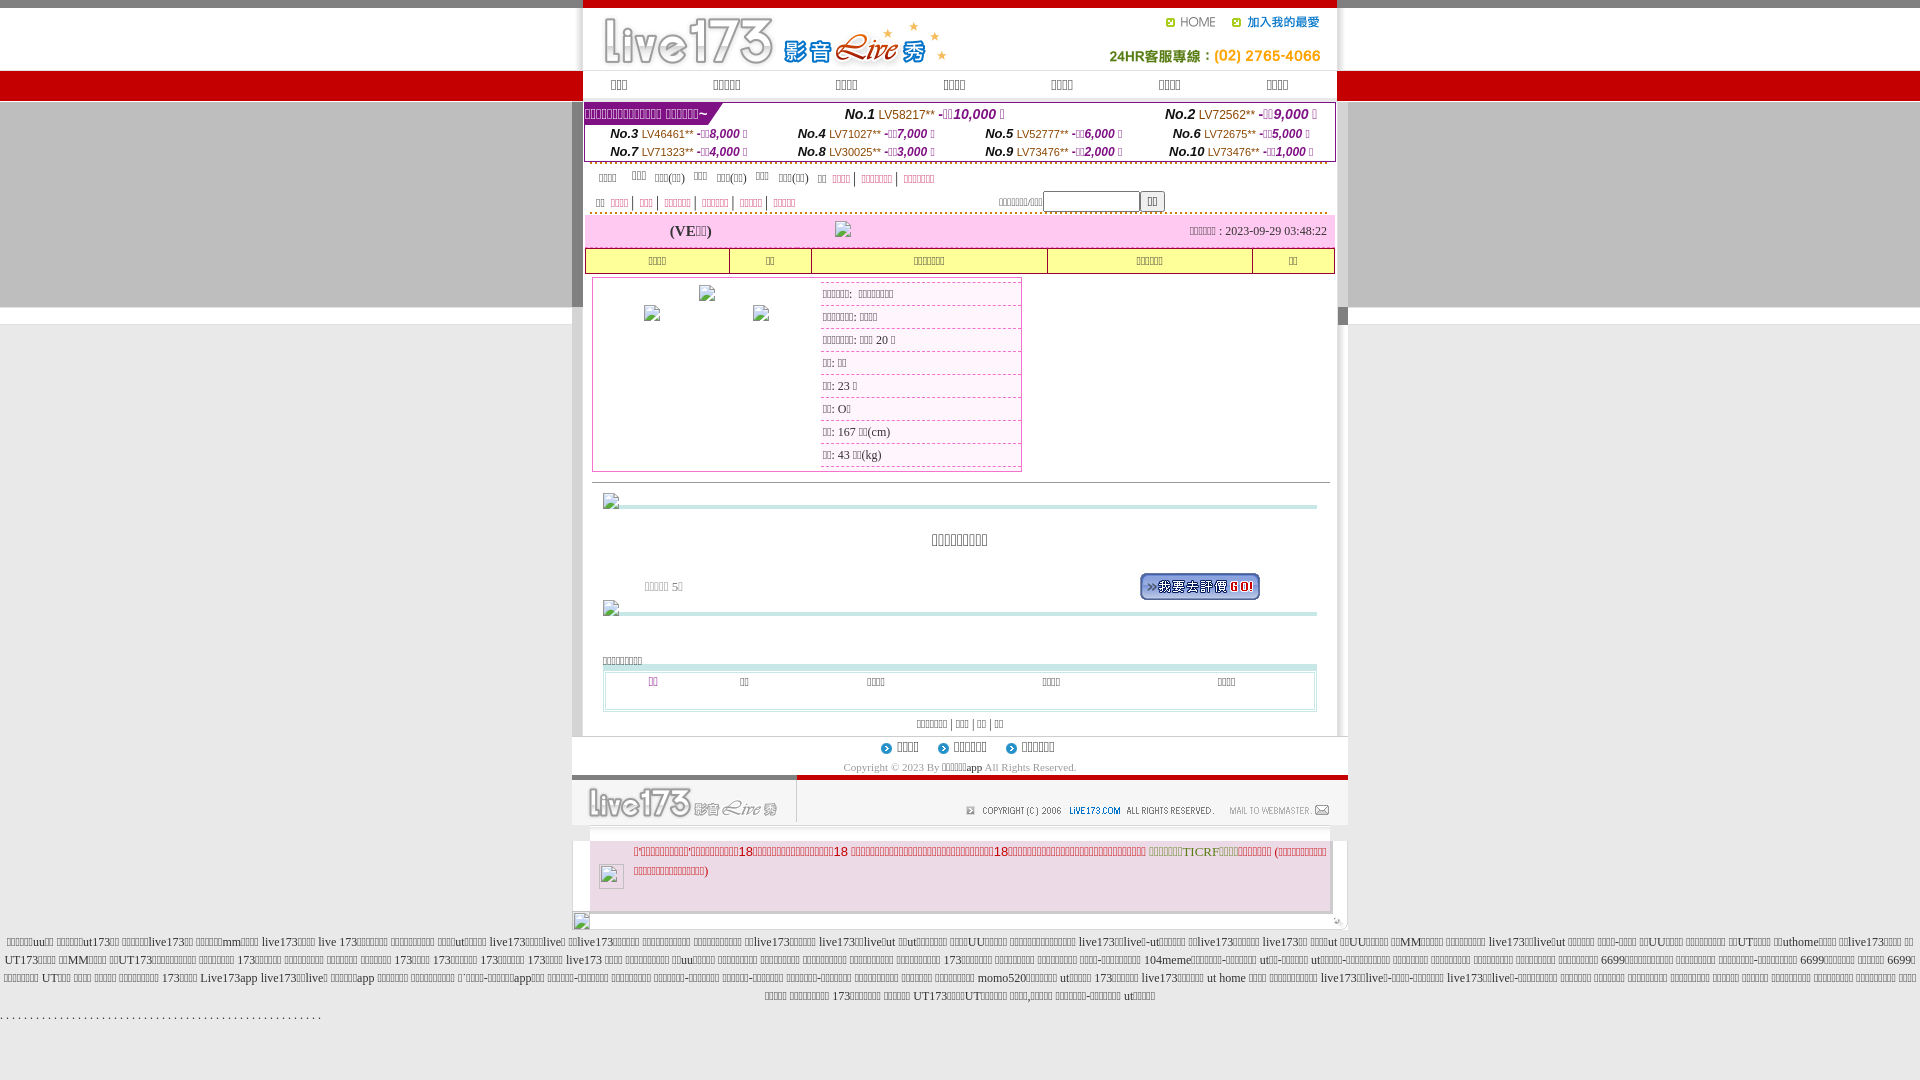 This screenshot has width=1920, height=1080. I want to click on ., so click(296, 1015).